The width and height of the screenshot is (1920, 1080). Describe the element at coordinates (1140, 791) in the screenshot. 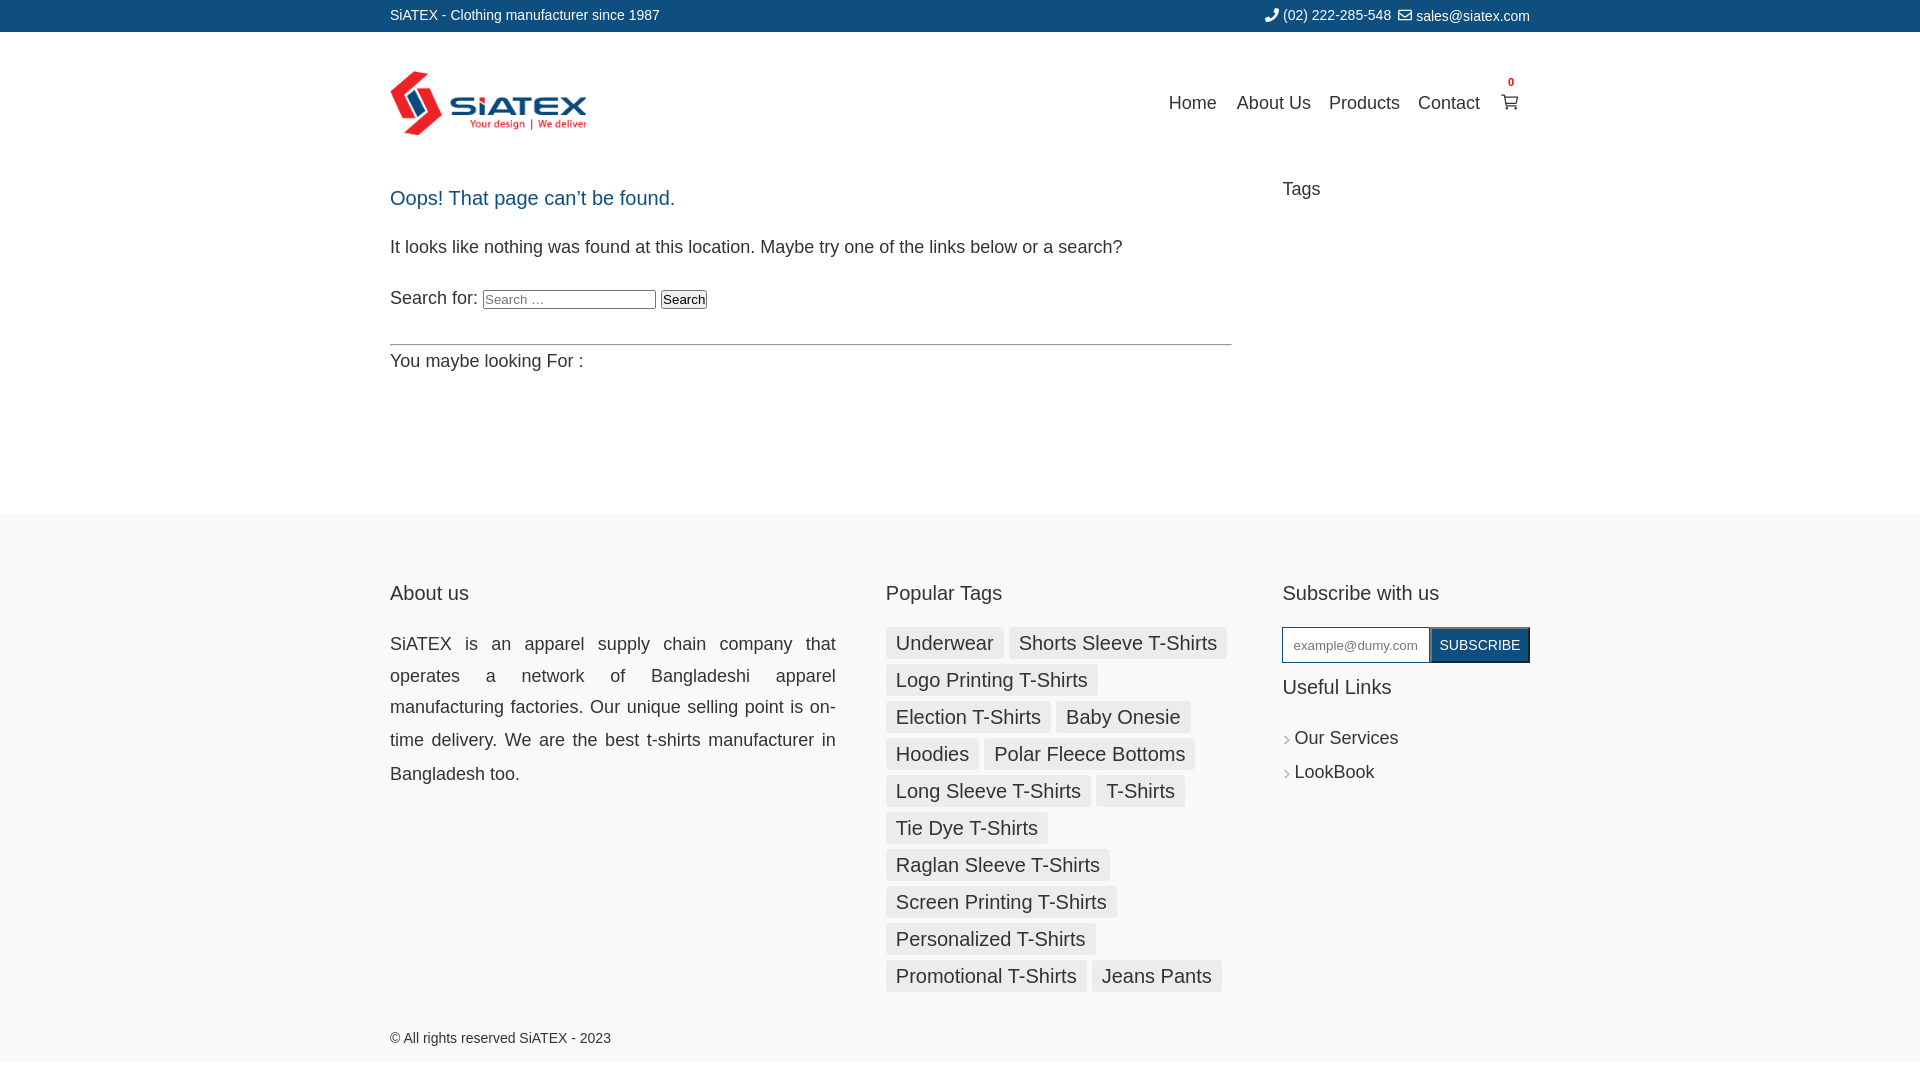

I see `T-Shirts` at that location.